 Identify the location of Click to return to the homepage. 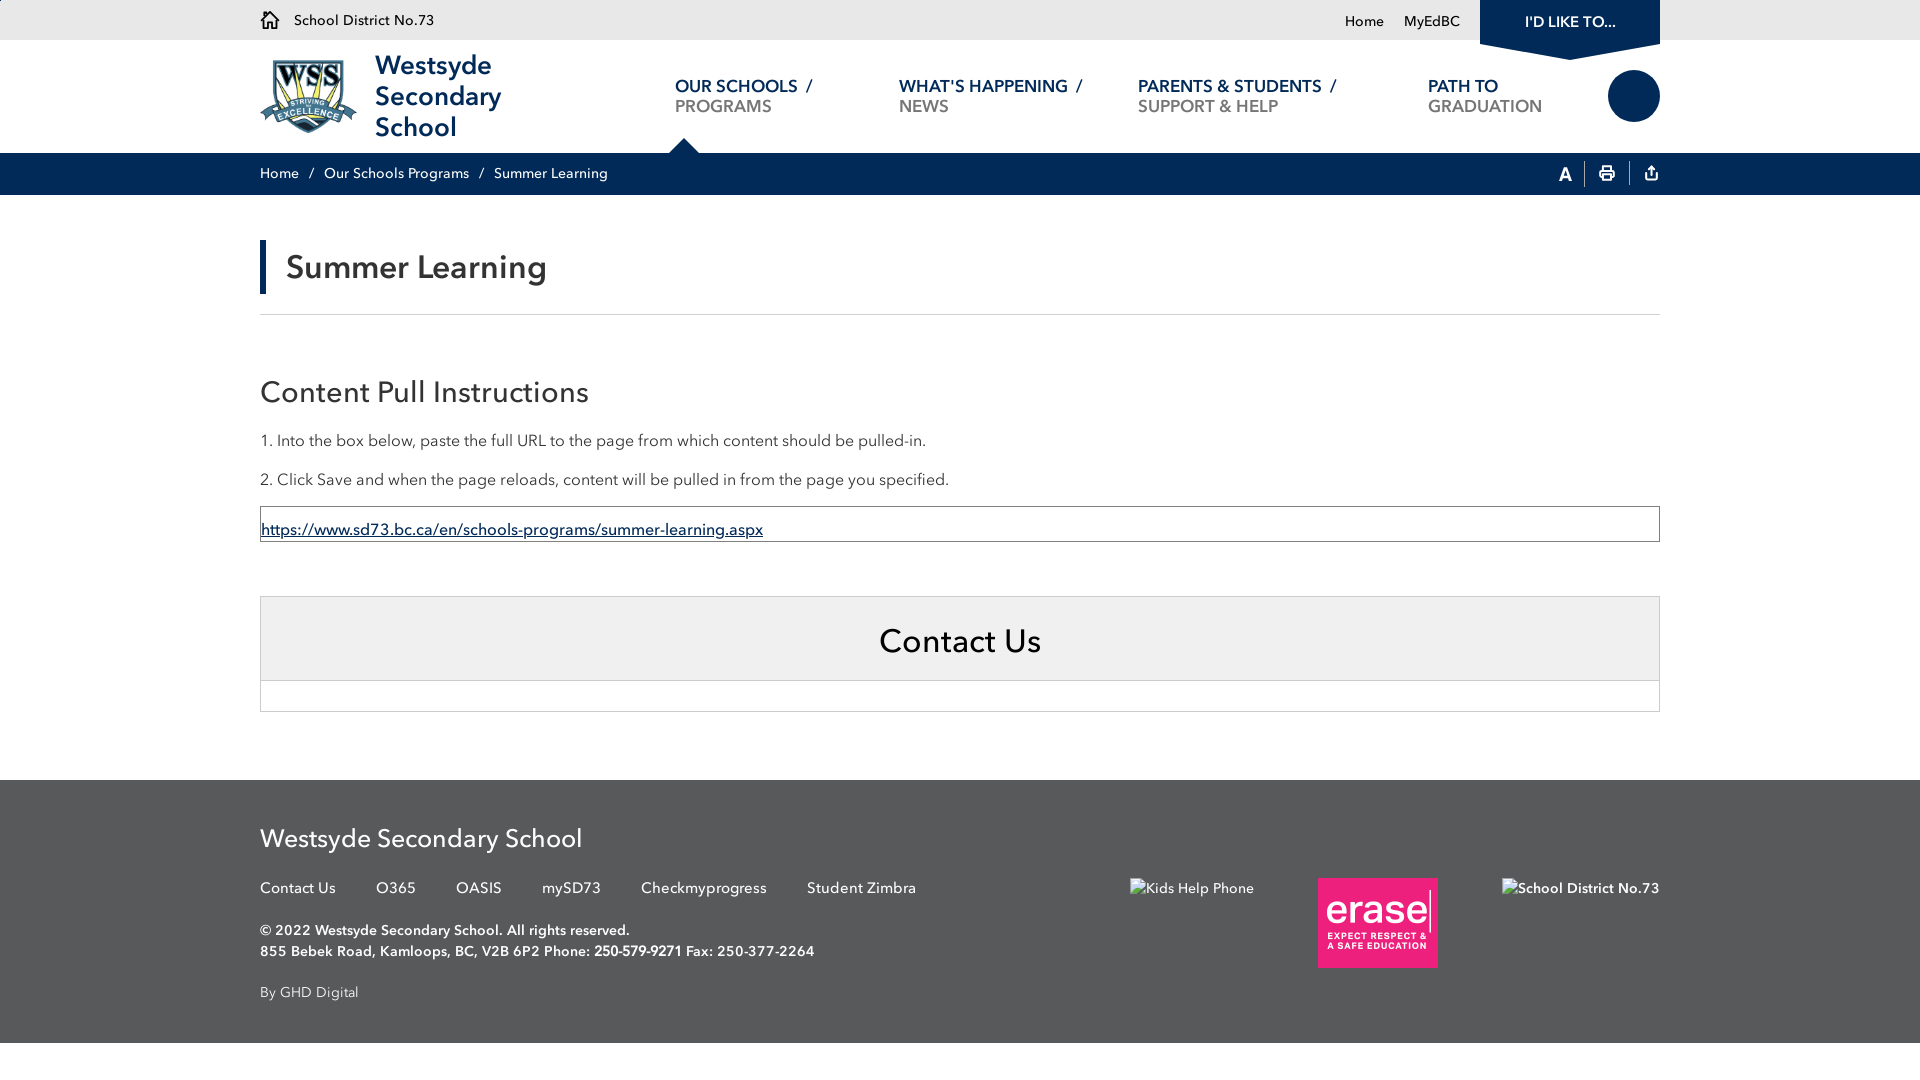
(318, 96).